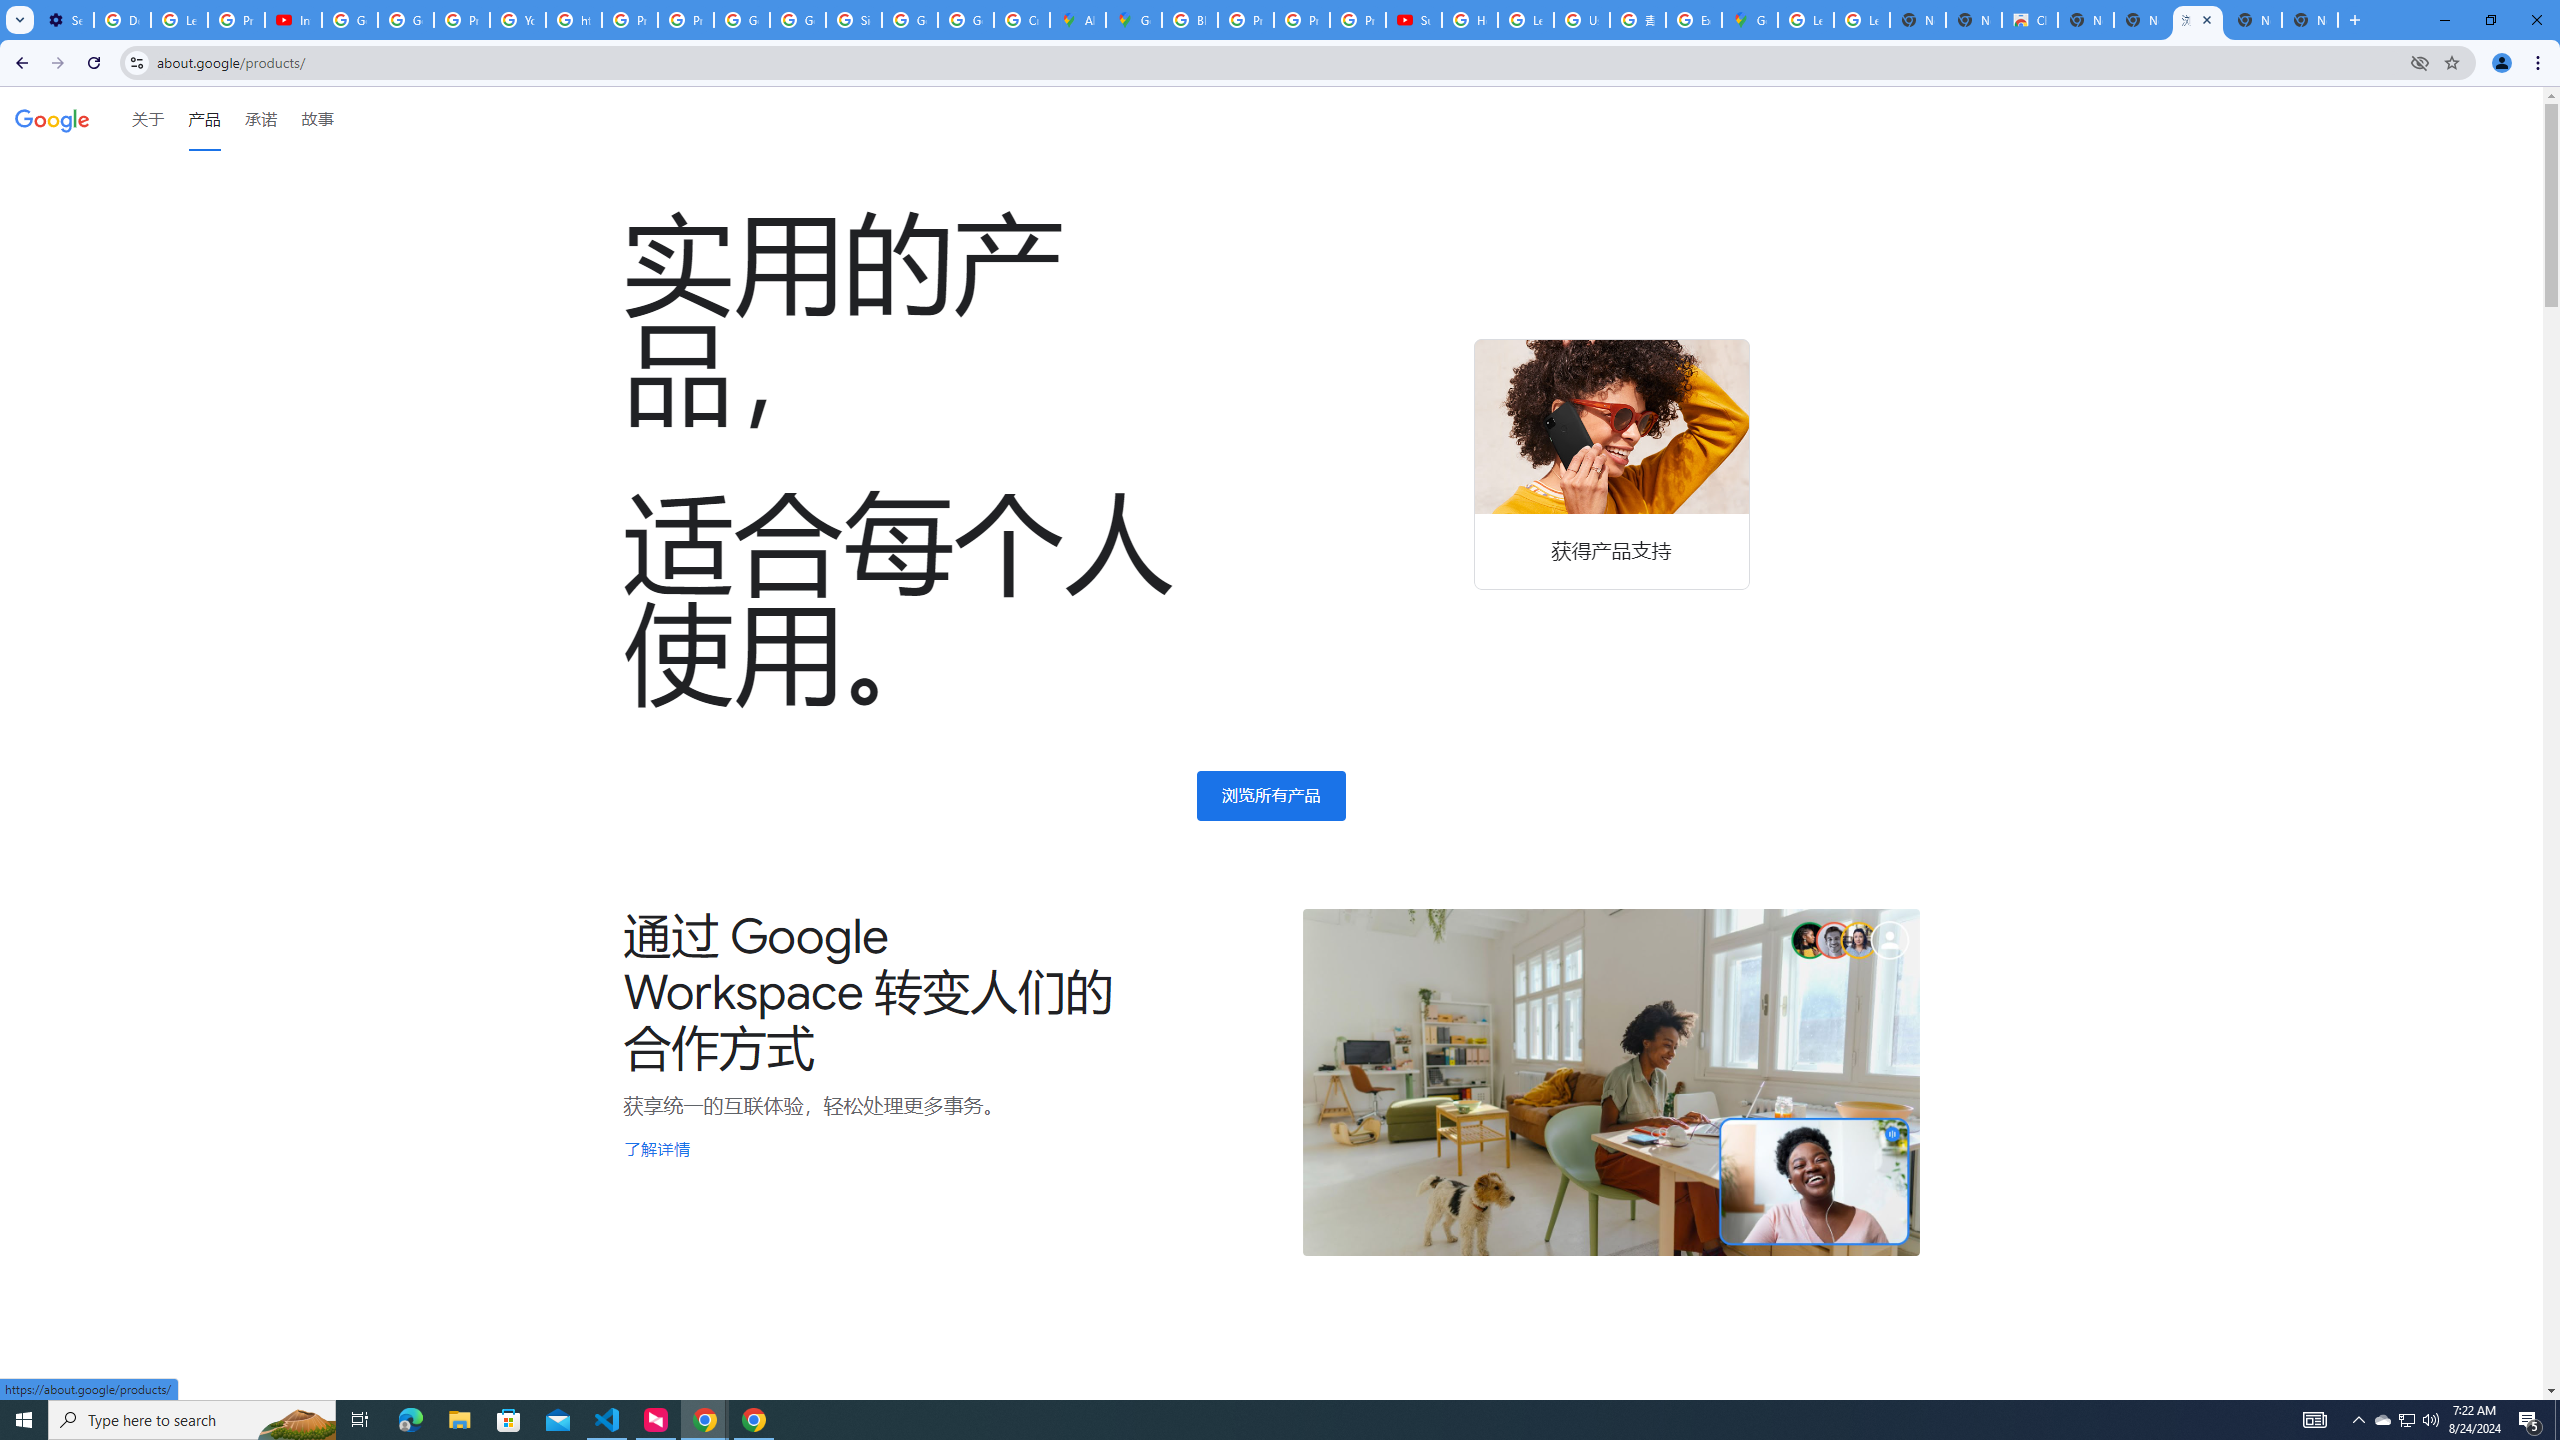 The height and width of the screenshot is (1440, 2560). Describe the element at coordinates (1301, 20) in the screenshot. I see `Privacy Help Center - Policies Help` at that location.